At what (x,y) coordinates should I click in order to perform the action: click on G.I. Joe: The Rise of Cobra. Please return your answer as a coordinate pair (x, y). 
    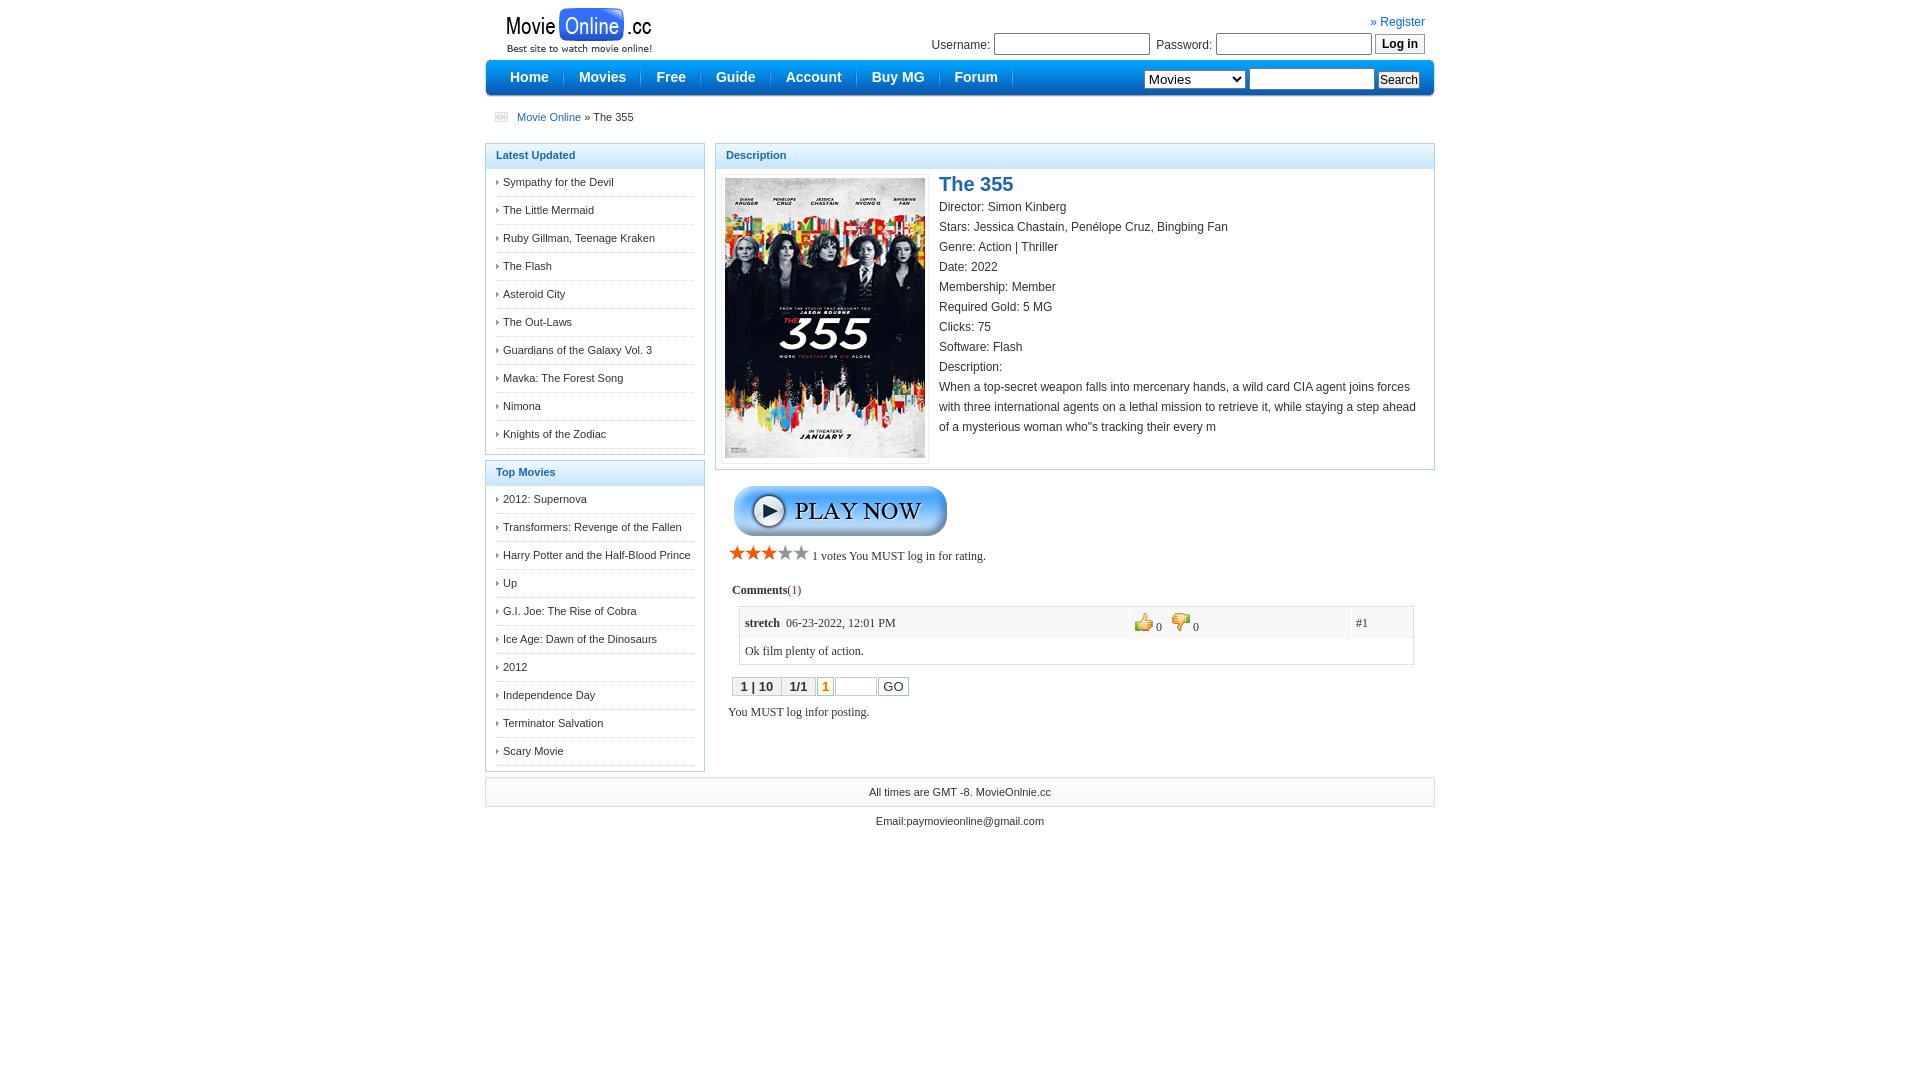
    Looking at the image, I should click on (570, 611).